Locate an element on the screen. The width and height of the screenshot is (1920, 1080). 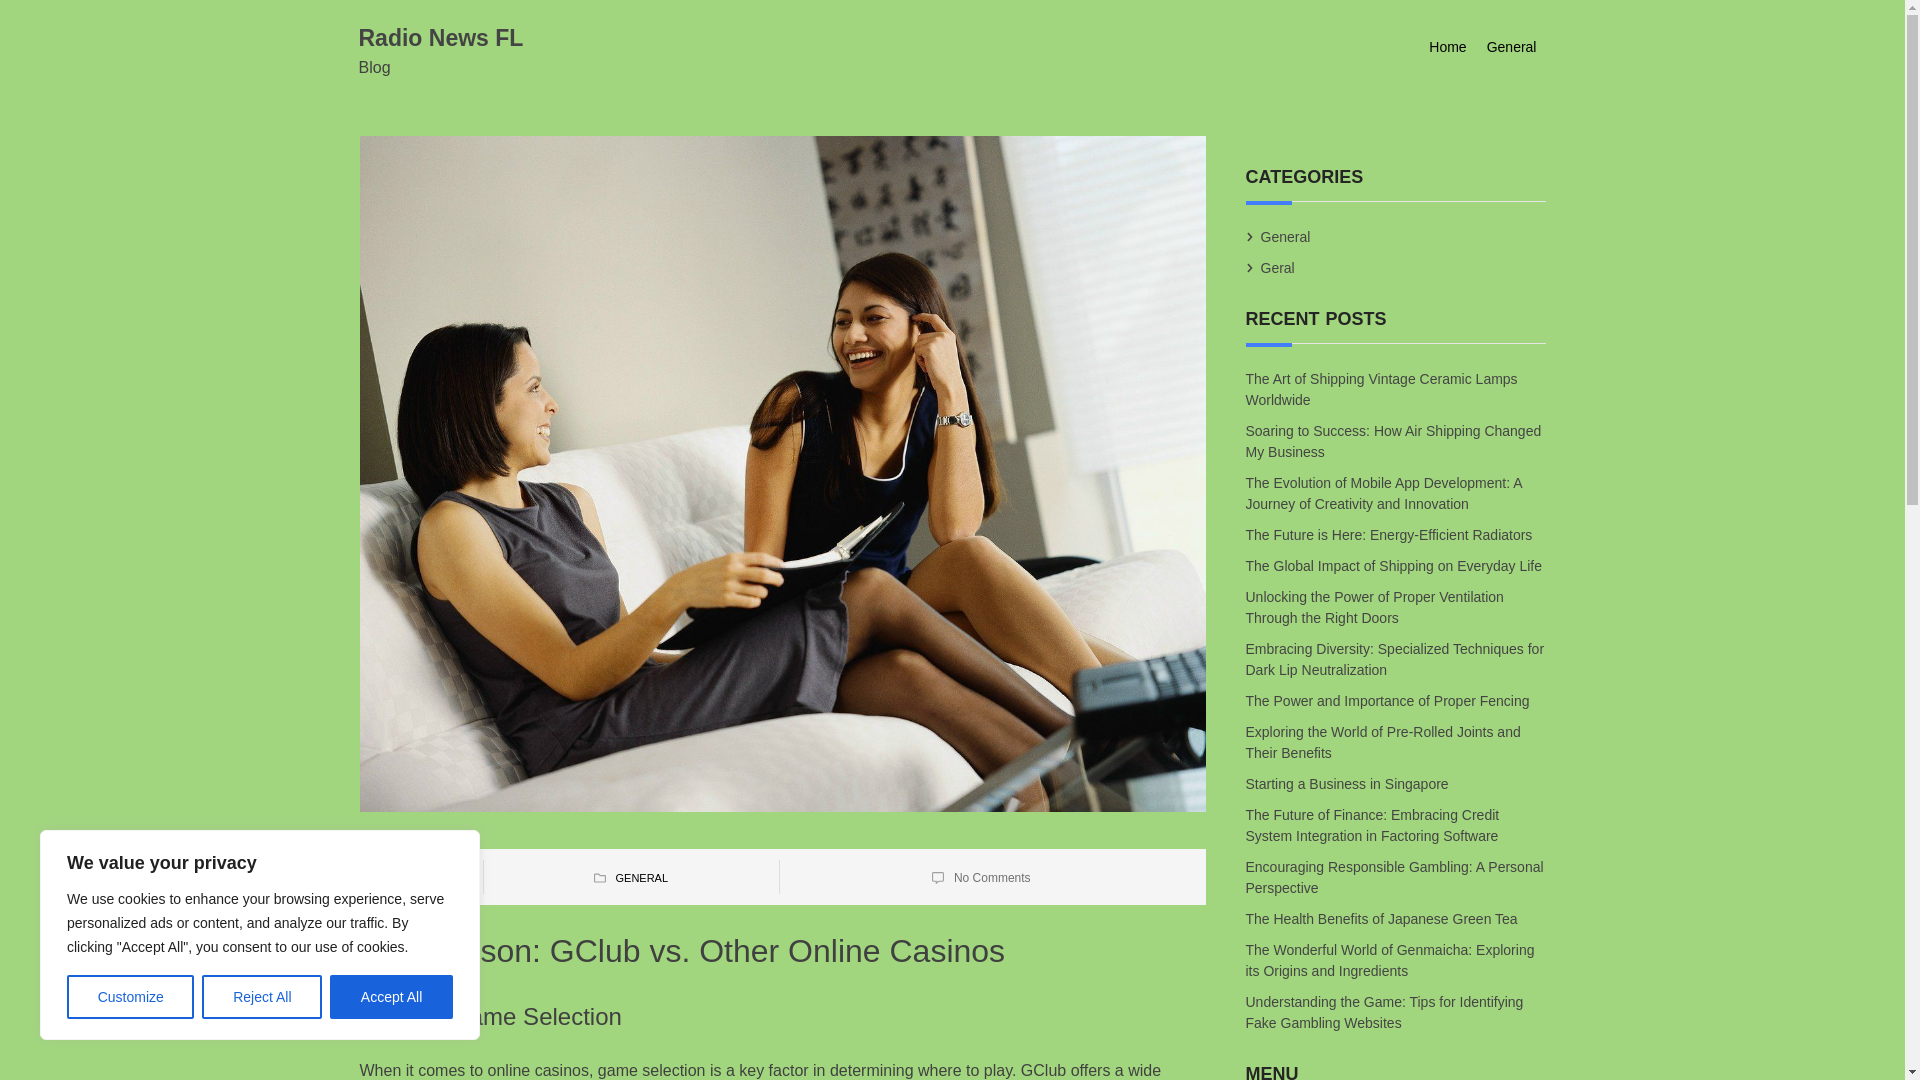
Accept All is located at coordinates (392, 997).